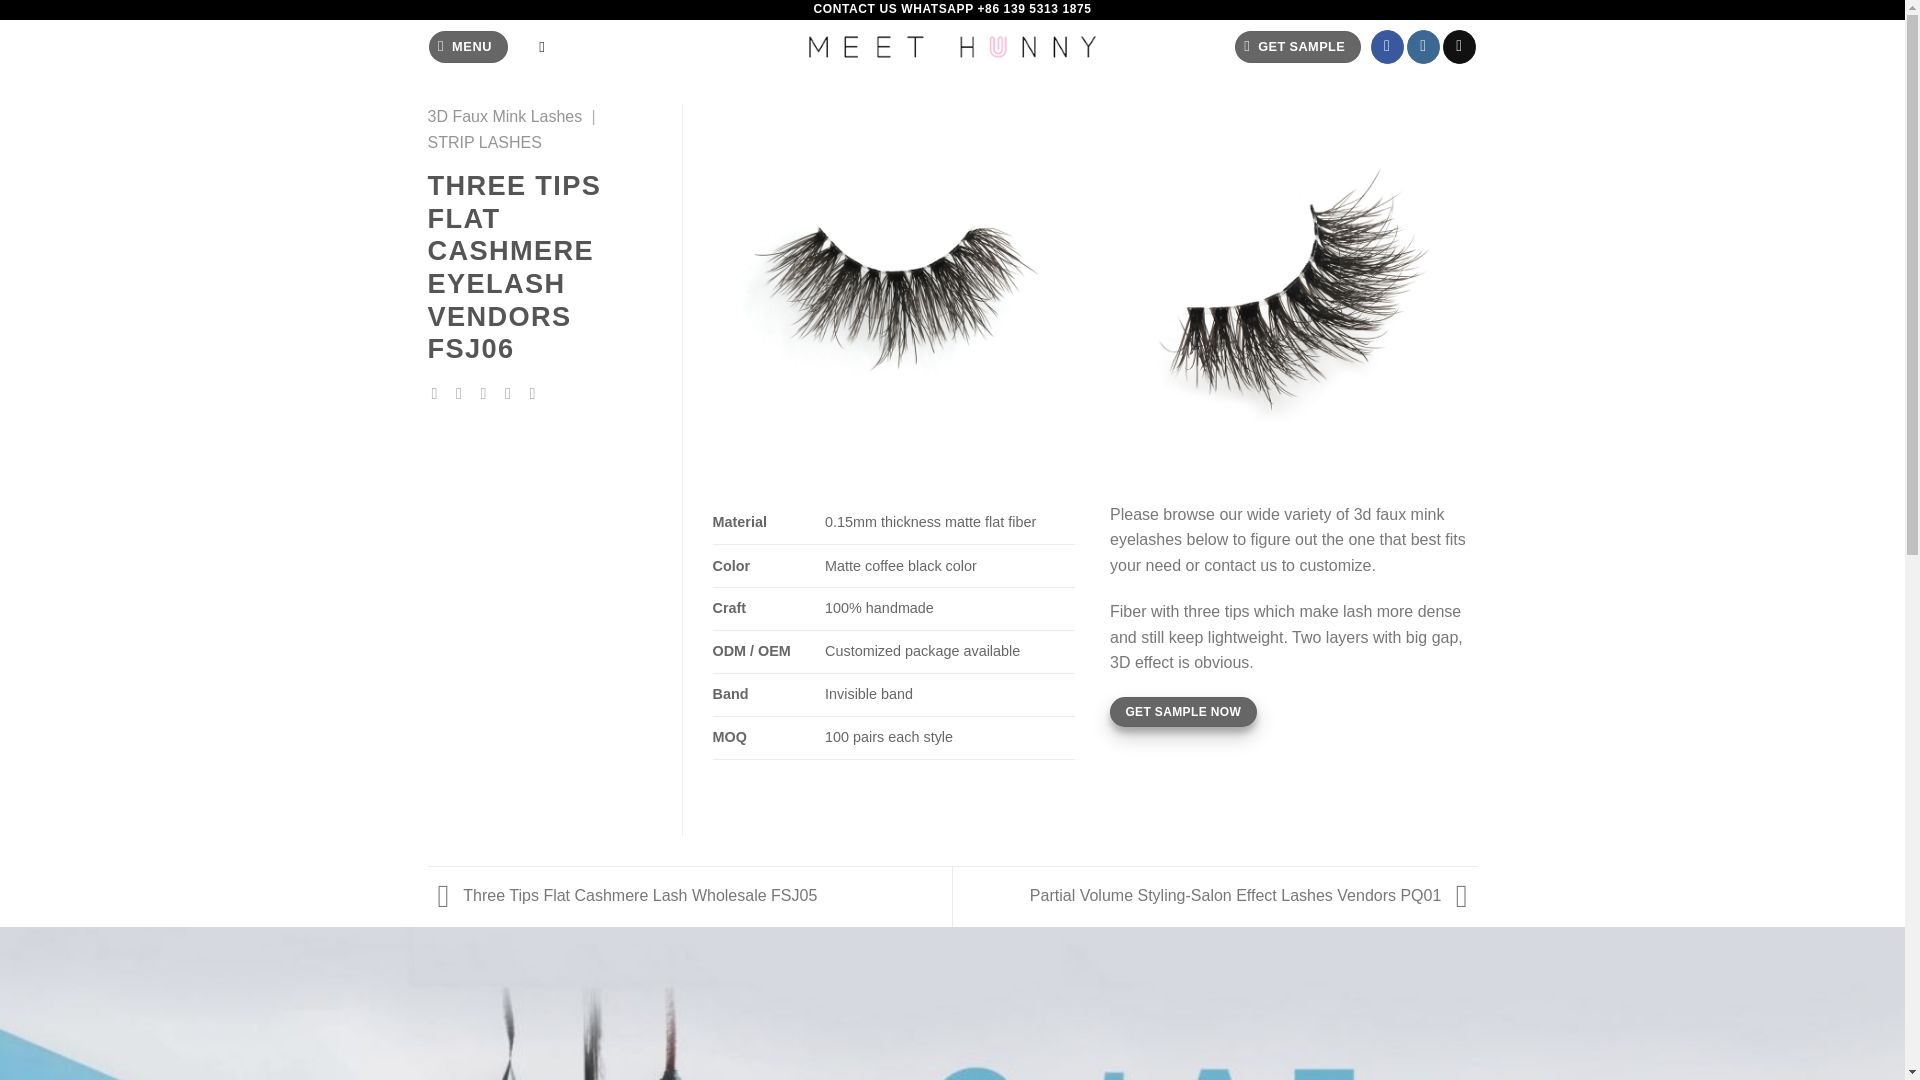 Image resolution: width=1920 pixels, height=1080 pixels. I want to click on MENU, so click(468, 47).